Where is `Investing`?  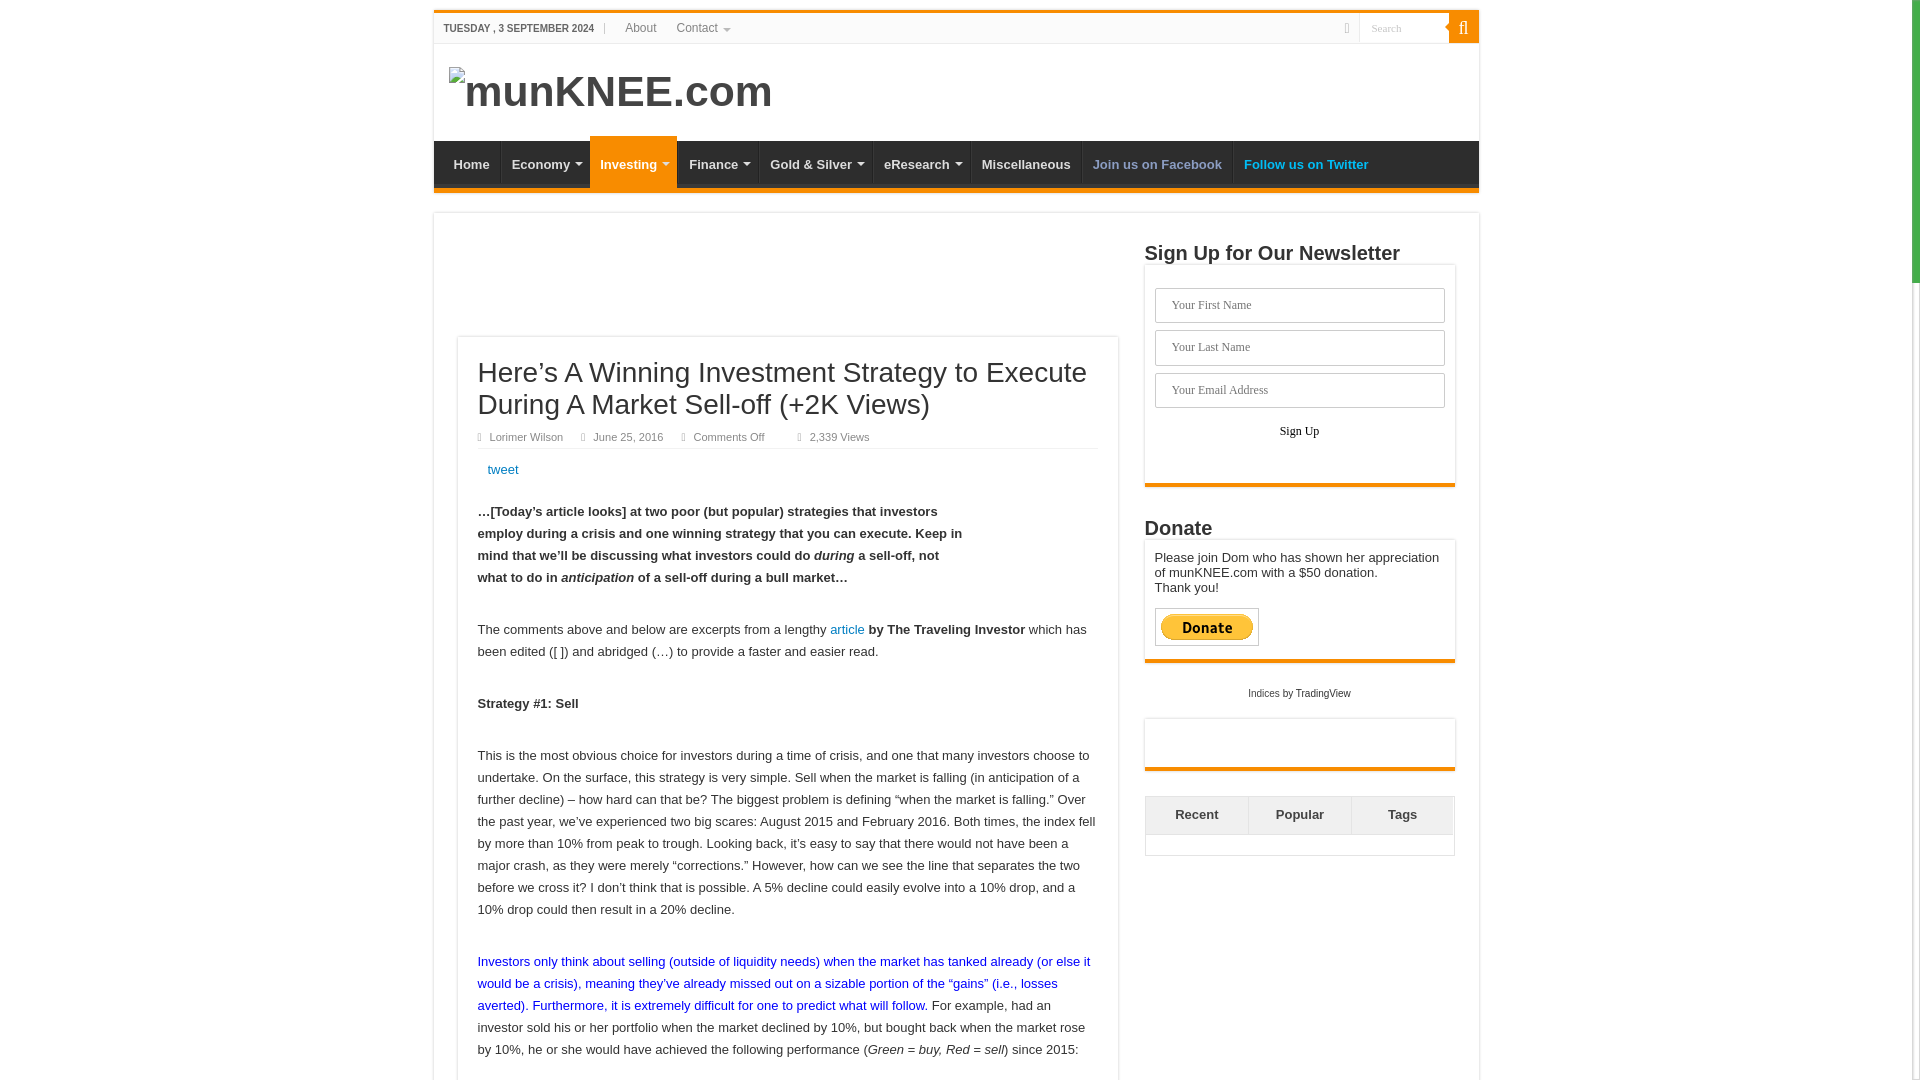
Investing is located at coordinates (633, 162).